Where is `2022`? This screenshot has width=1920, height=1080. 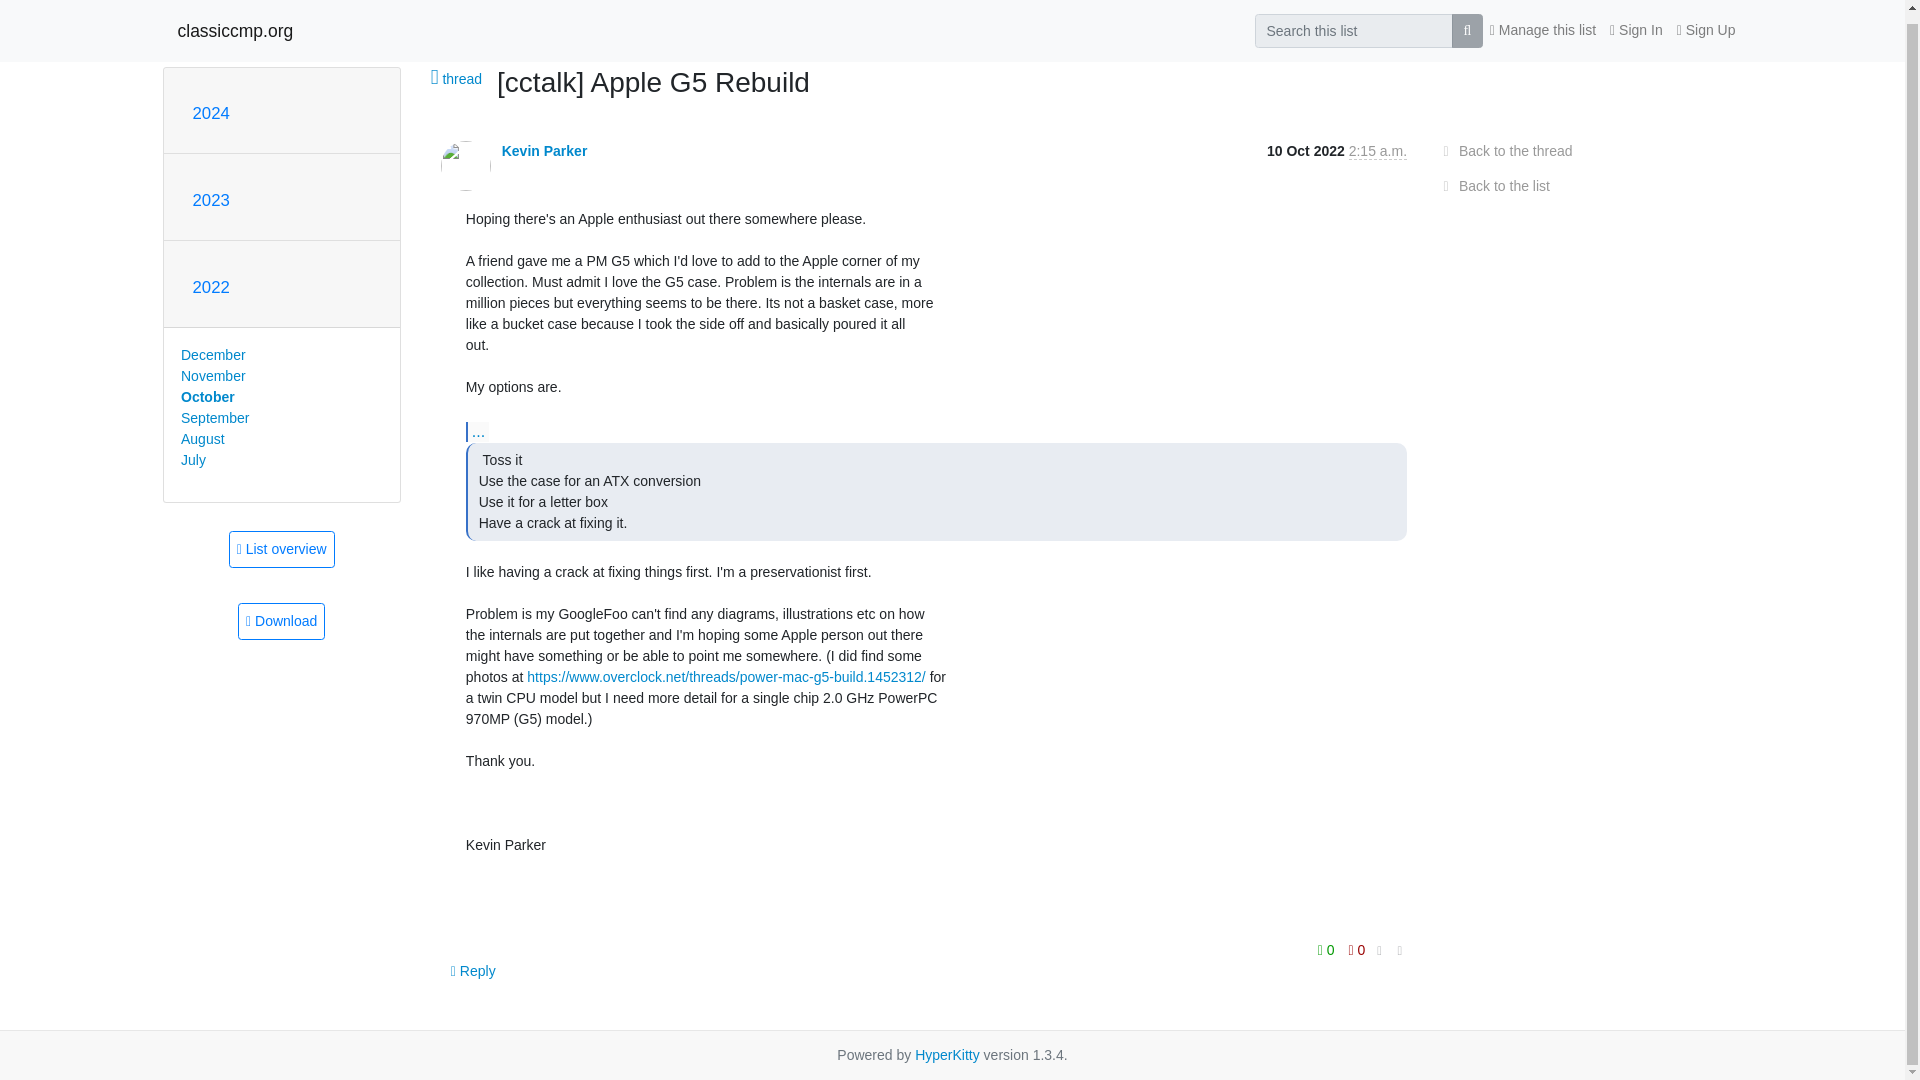
2022 is located at coordinates (210, 287).